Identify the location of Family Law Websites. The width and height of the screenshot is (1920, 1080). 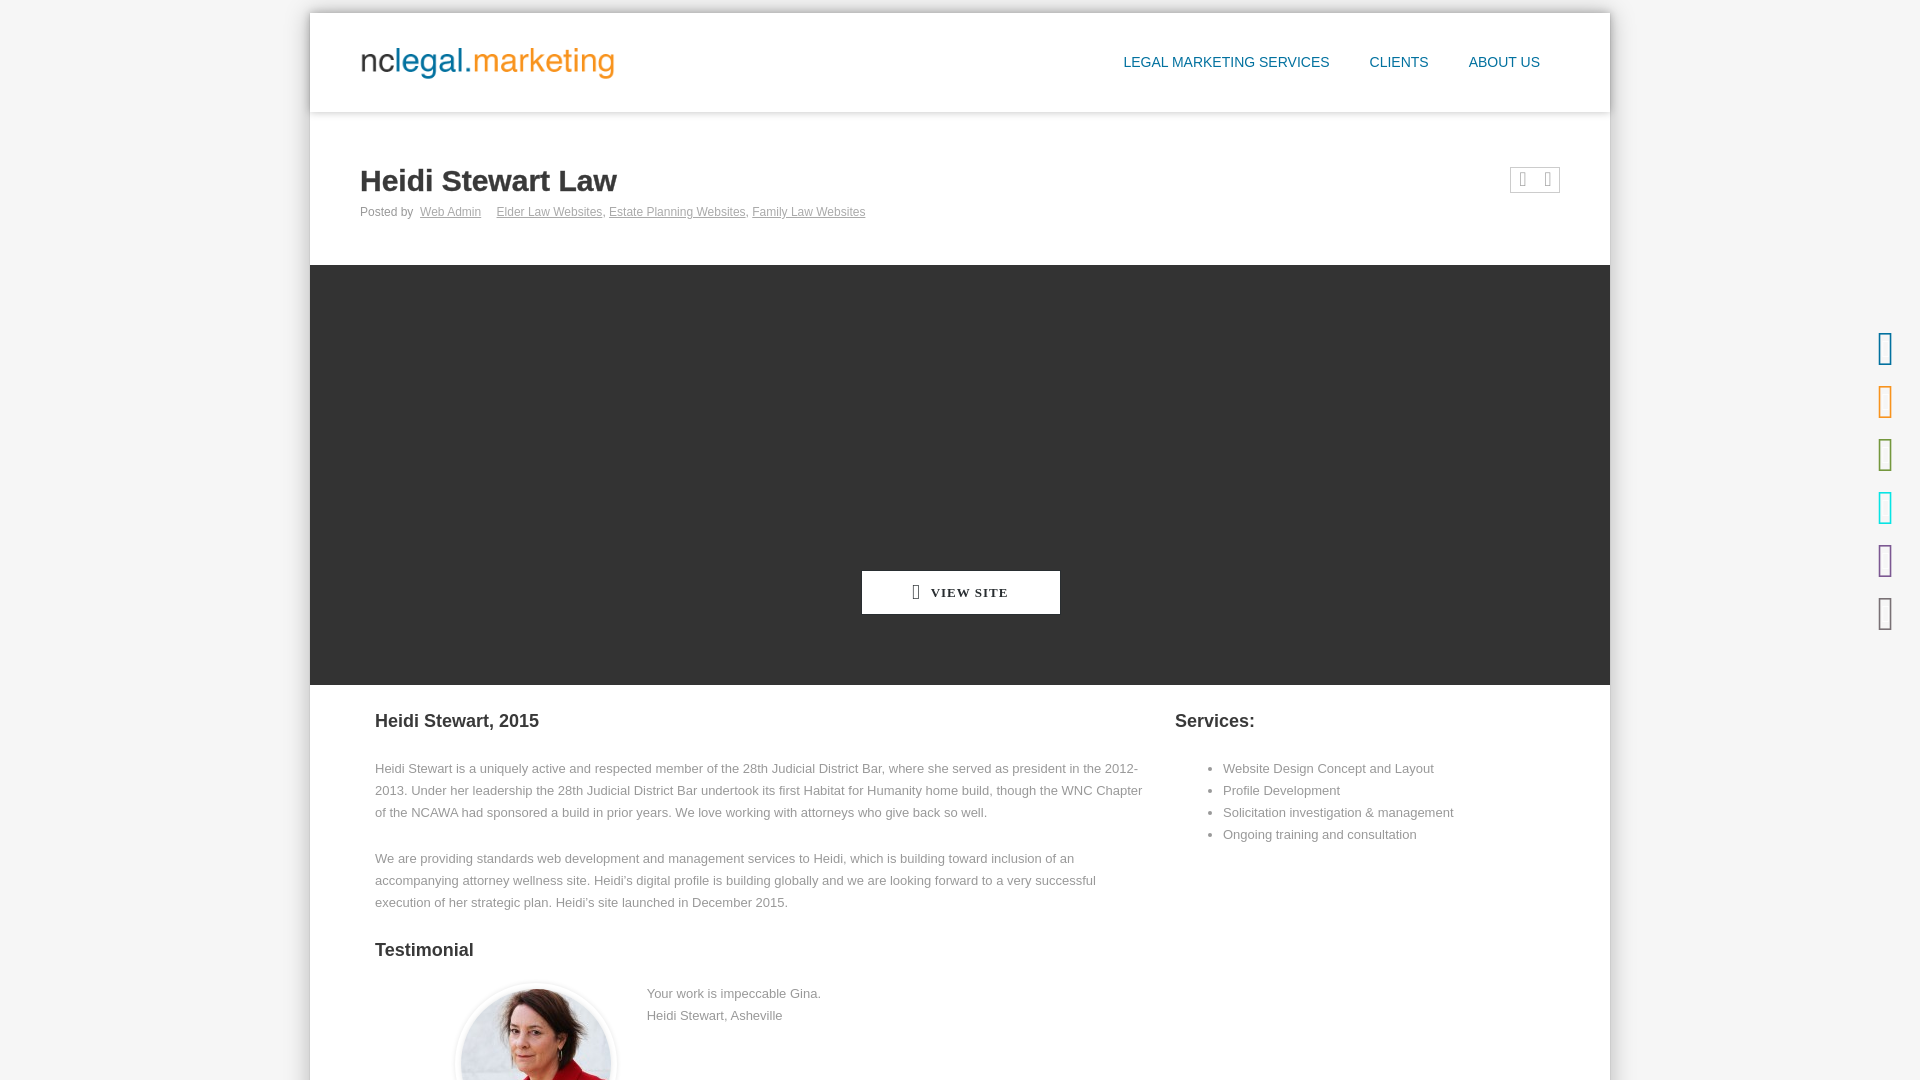
(808, 212).